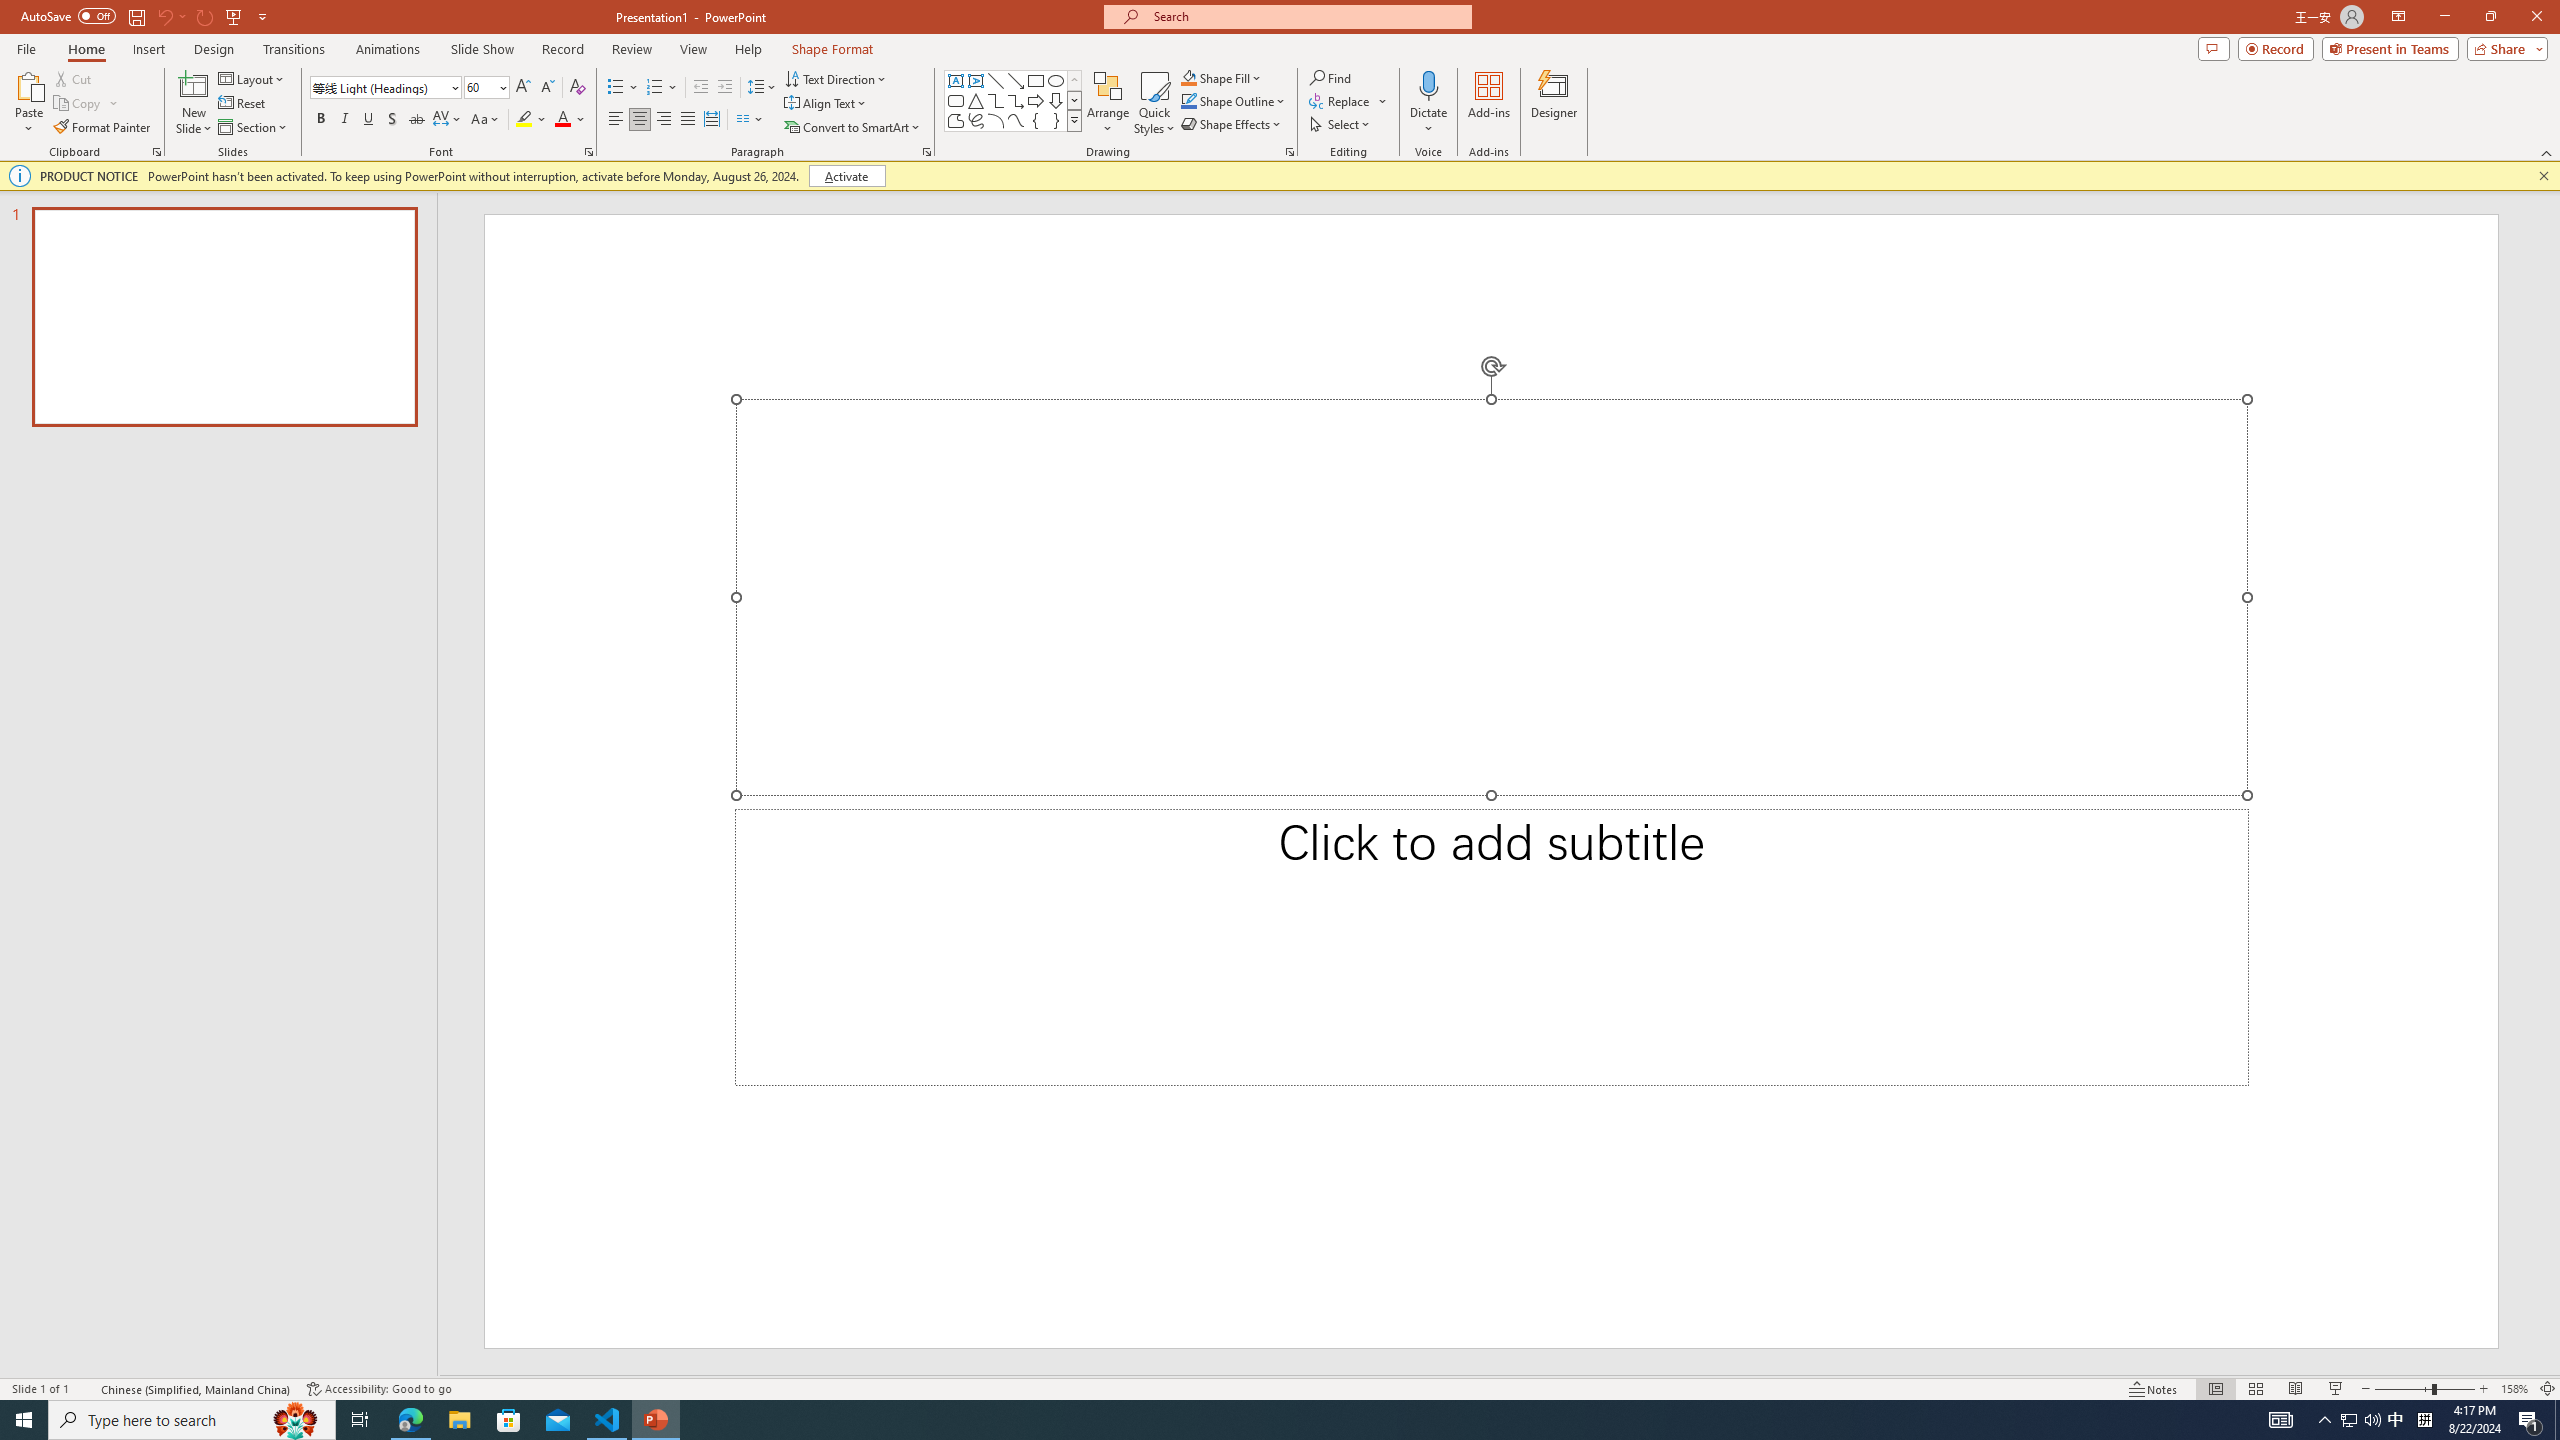 Image resolution: width=2560 pixels, height=1440 pixels. I want to click on Arc, so click(996, 120).